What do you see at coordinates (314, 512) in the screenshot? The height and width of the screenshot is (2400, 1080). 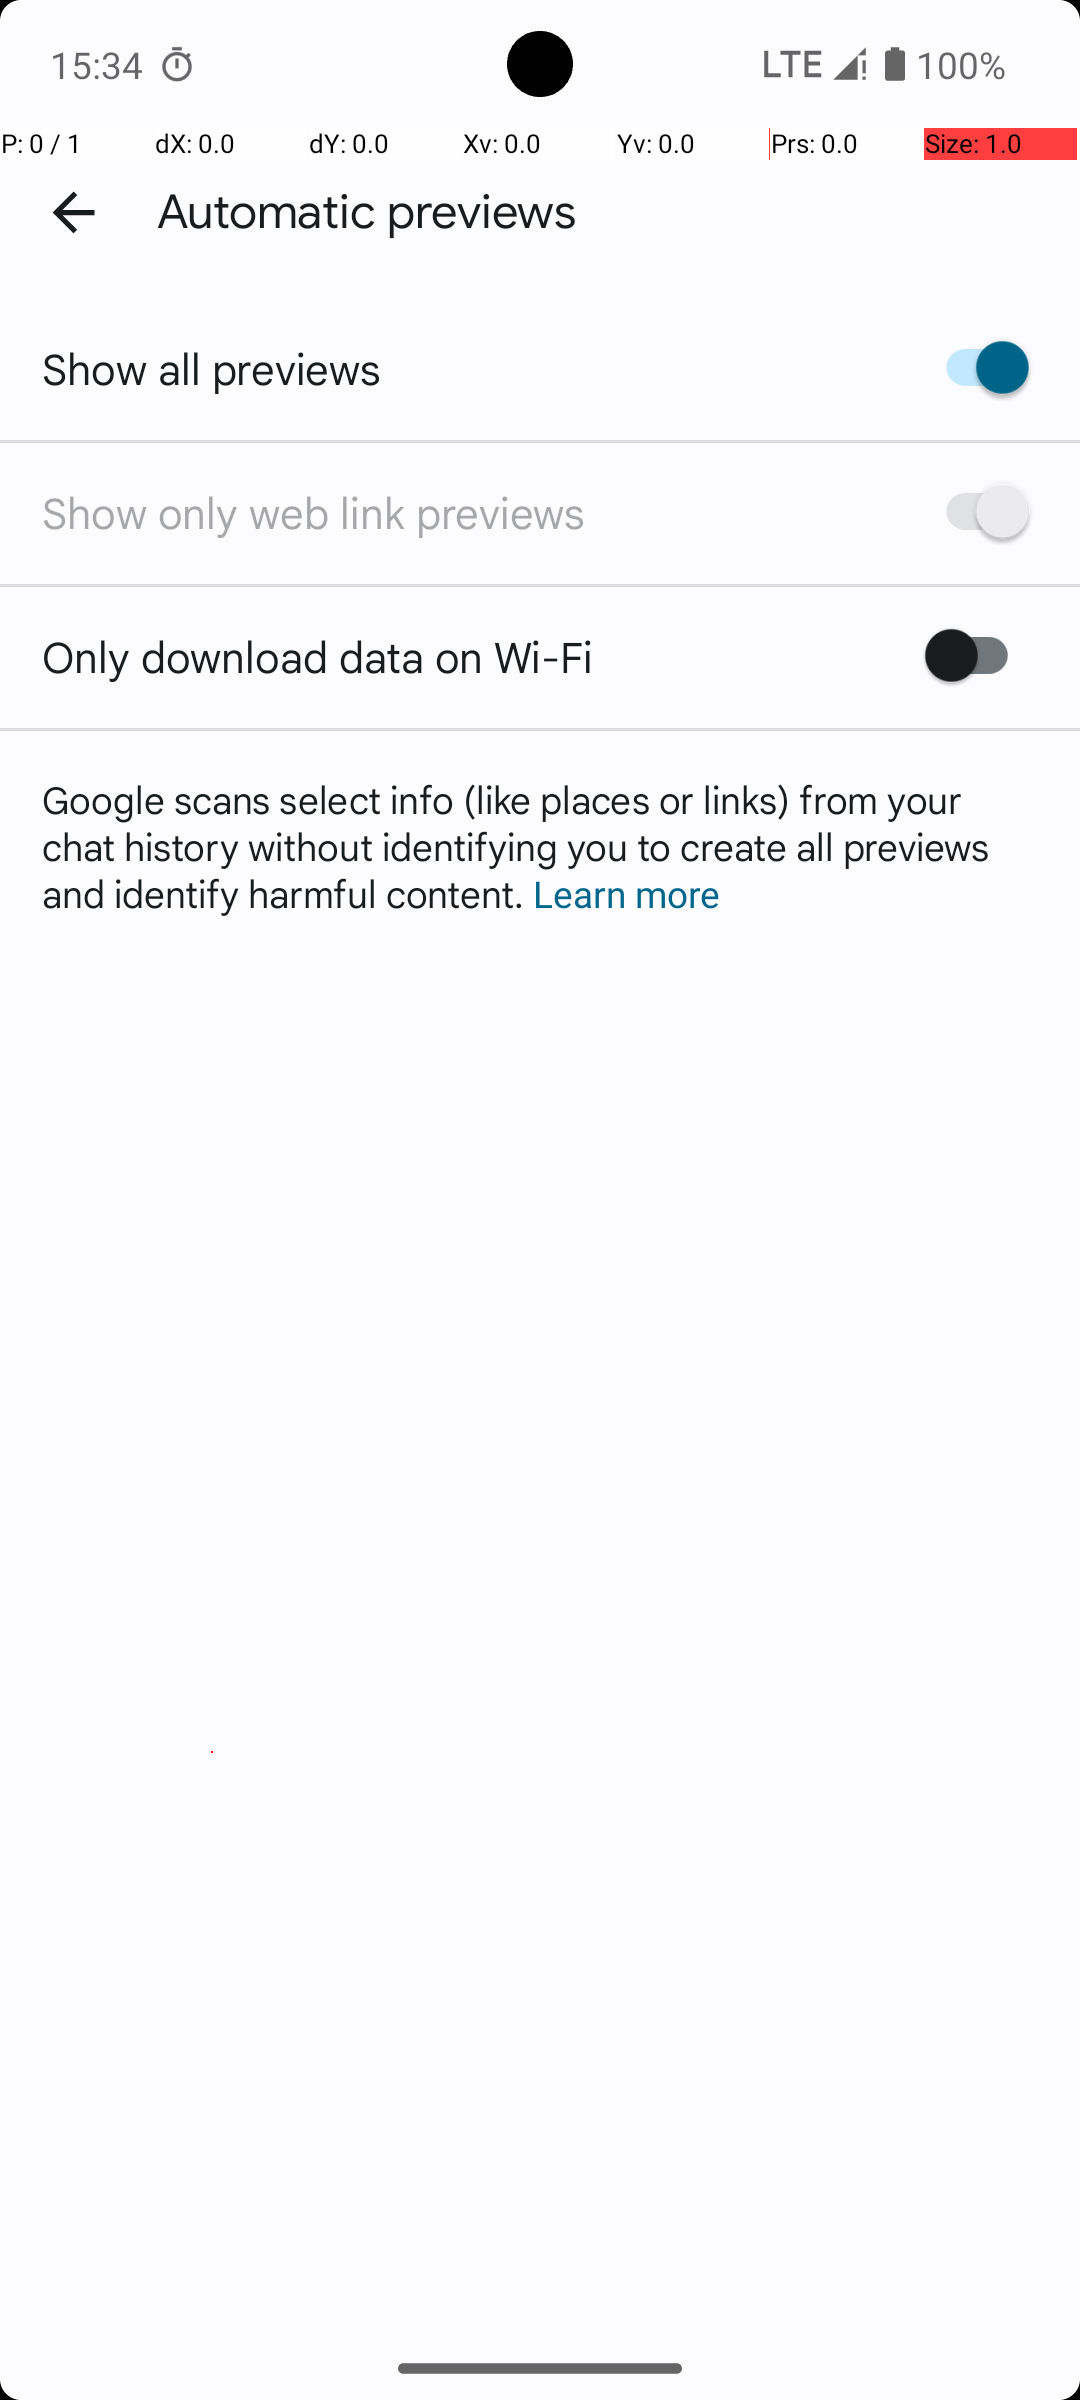 I see `Show only web link previews` at bounding box center [314, 512].